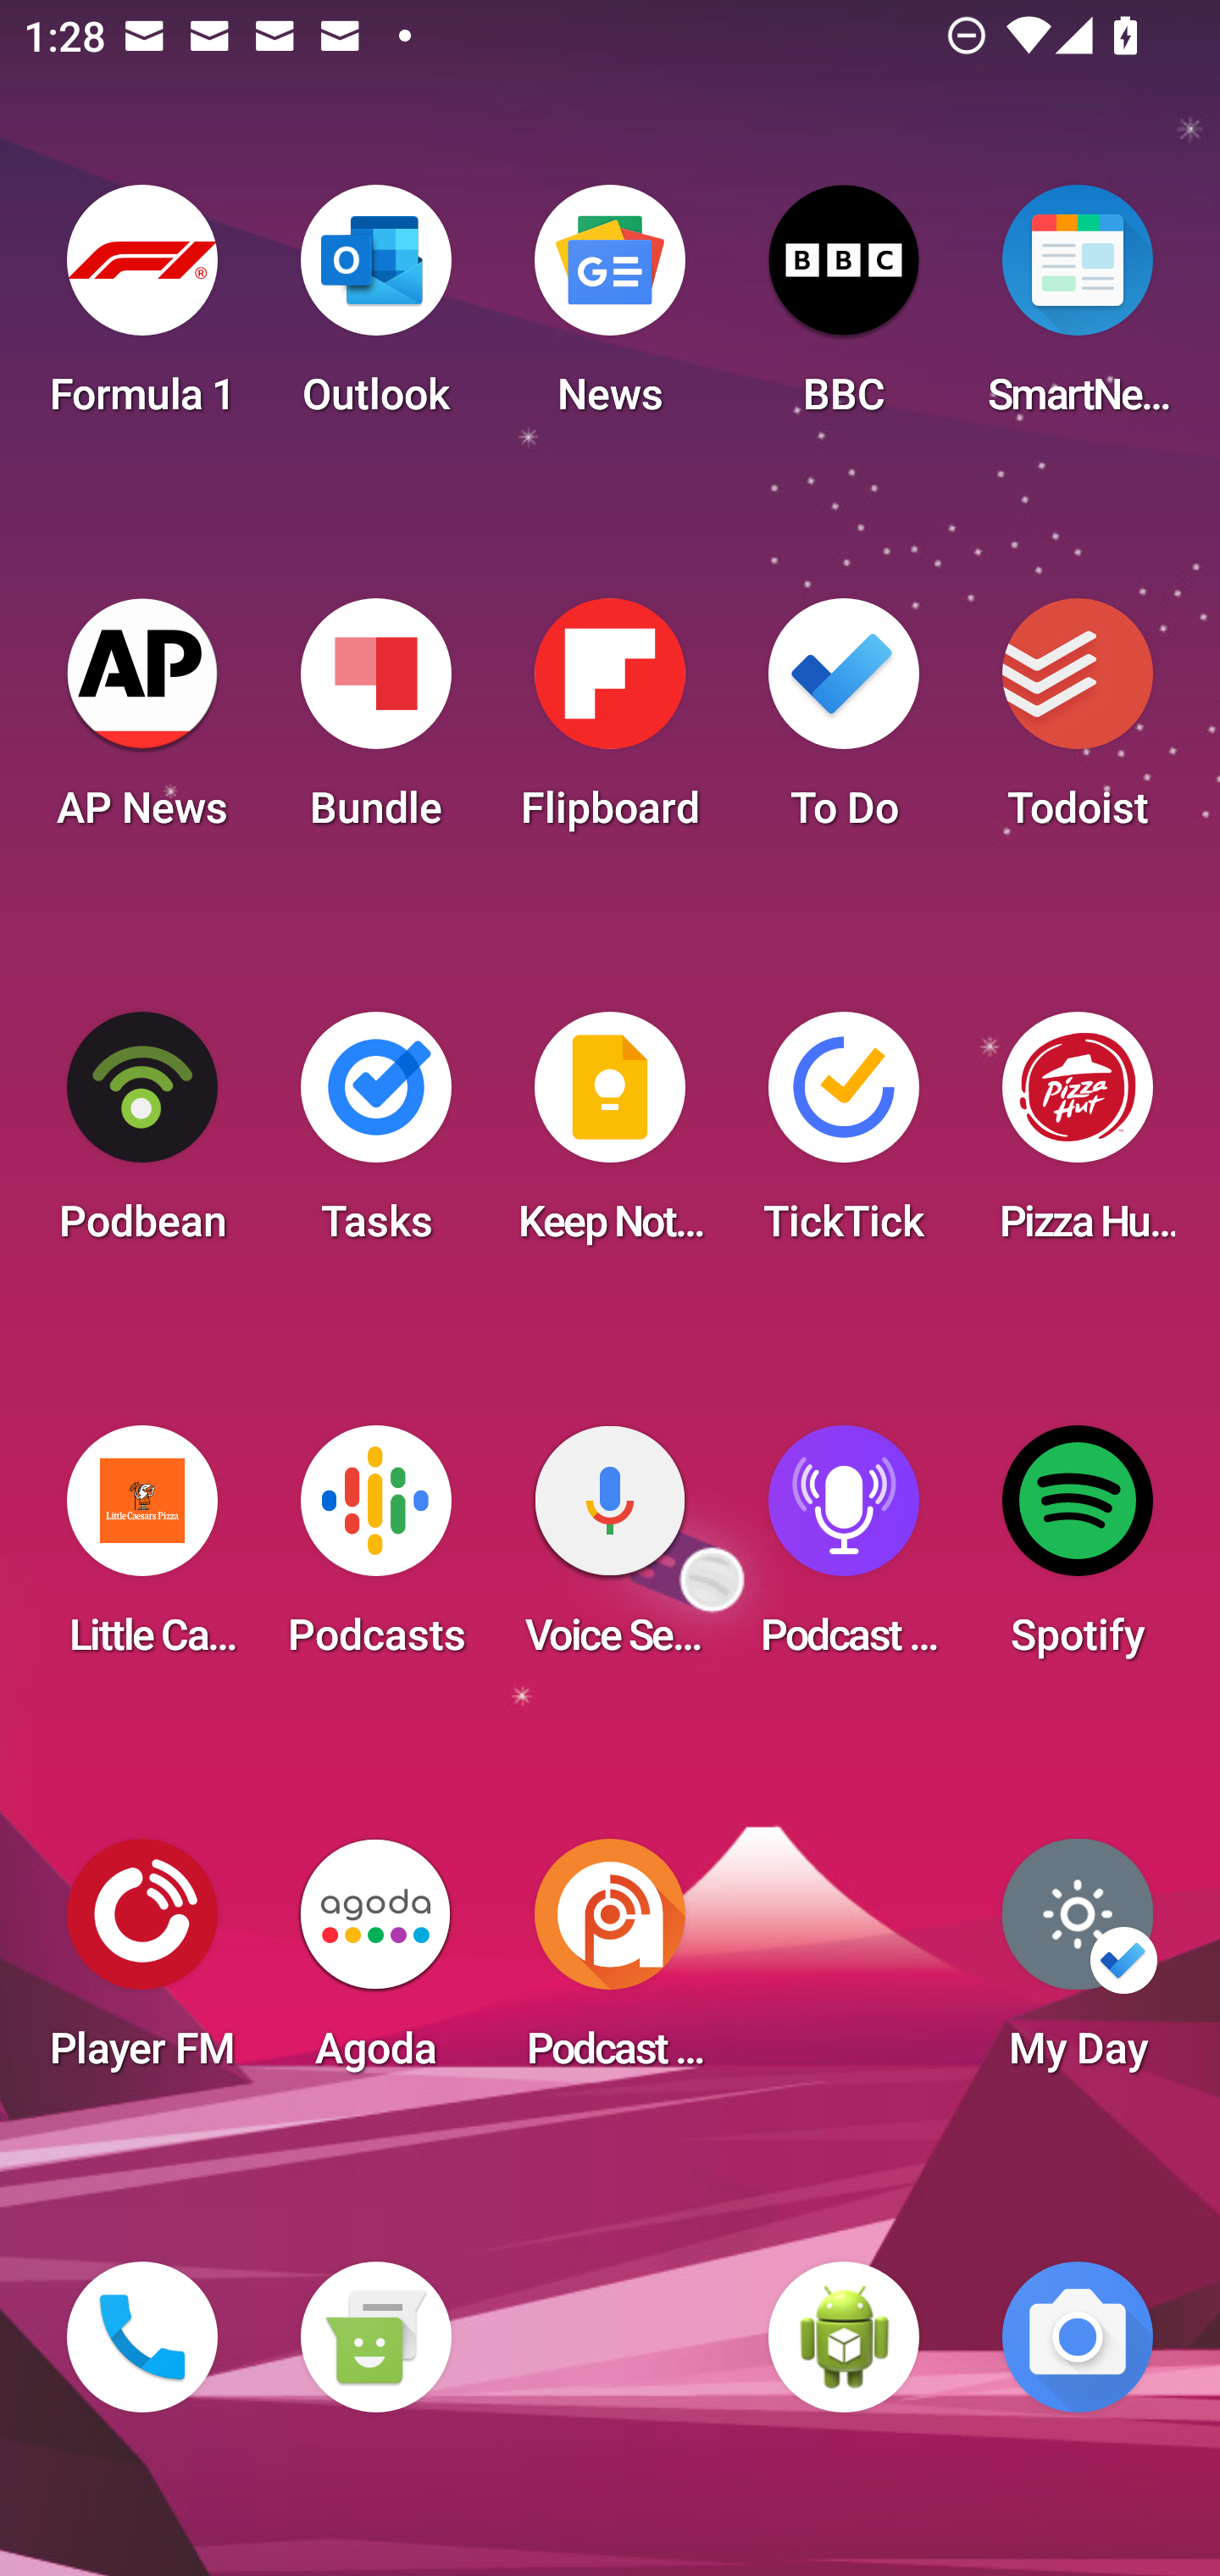 The image size is (1220, 2576). I want to click on Phone, so click(142, 2337).